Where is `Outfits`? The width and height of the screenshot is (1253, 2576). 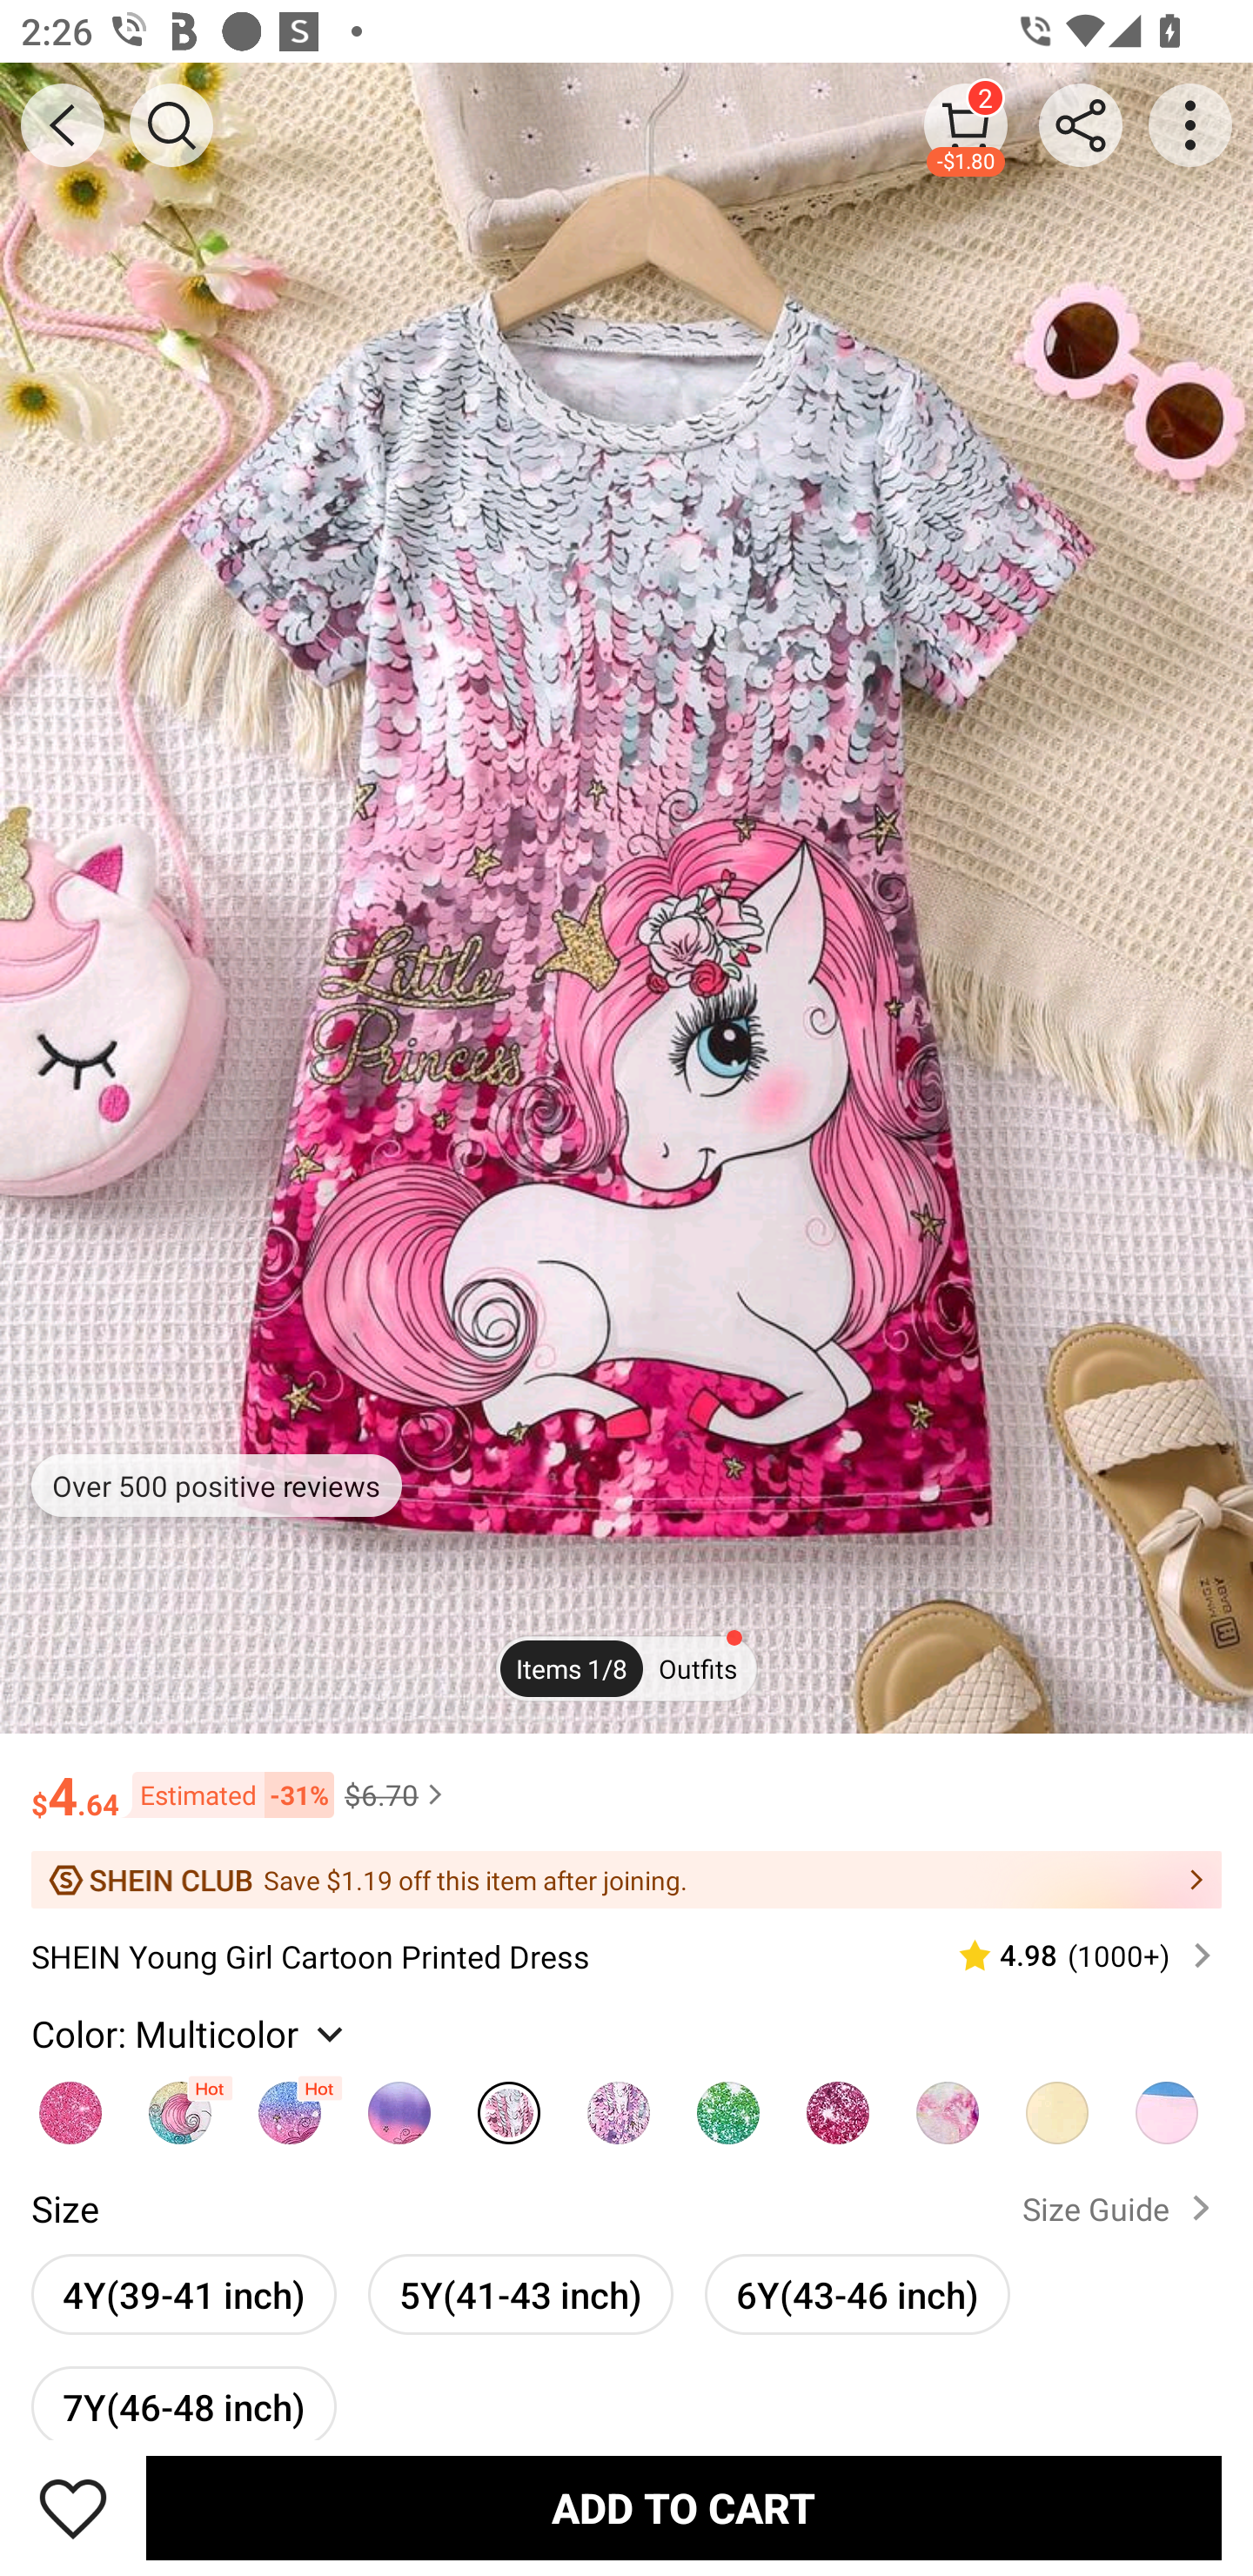
Outfits is located at coordinates (698, 1669).